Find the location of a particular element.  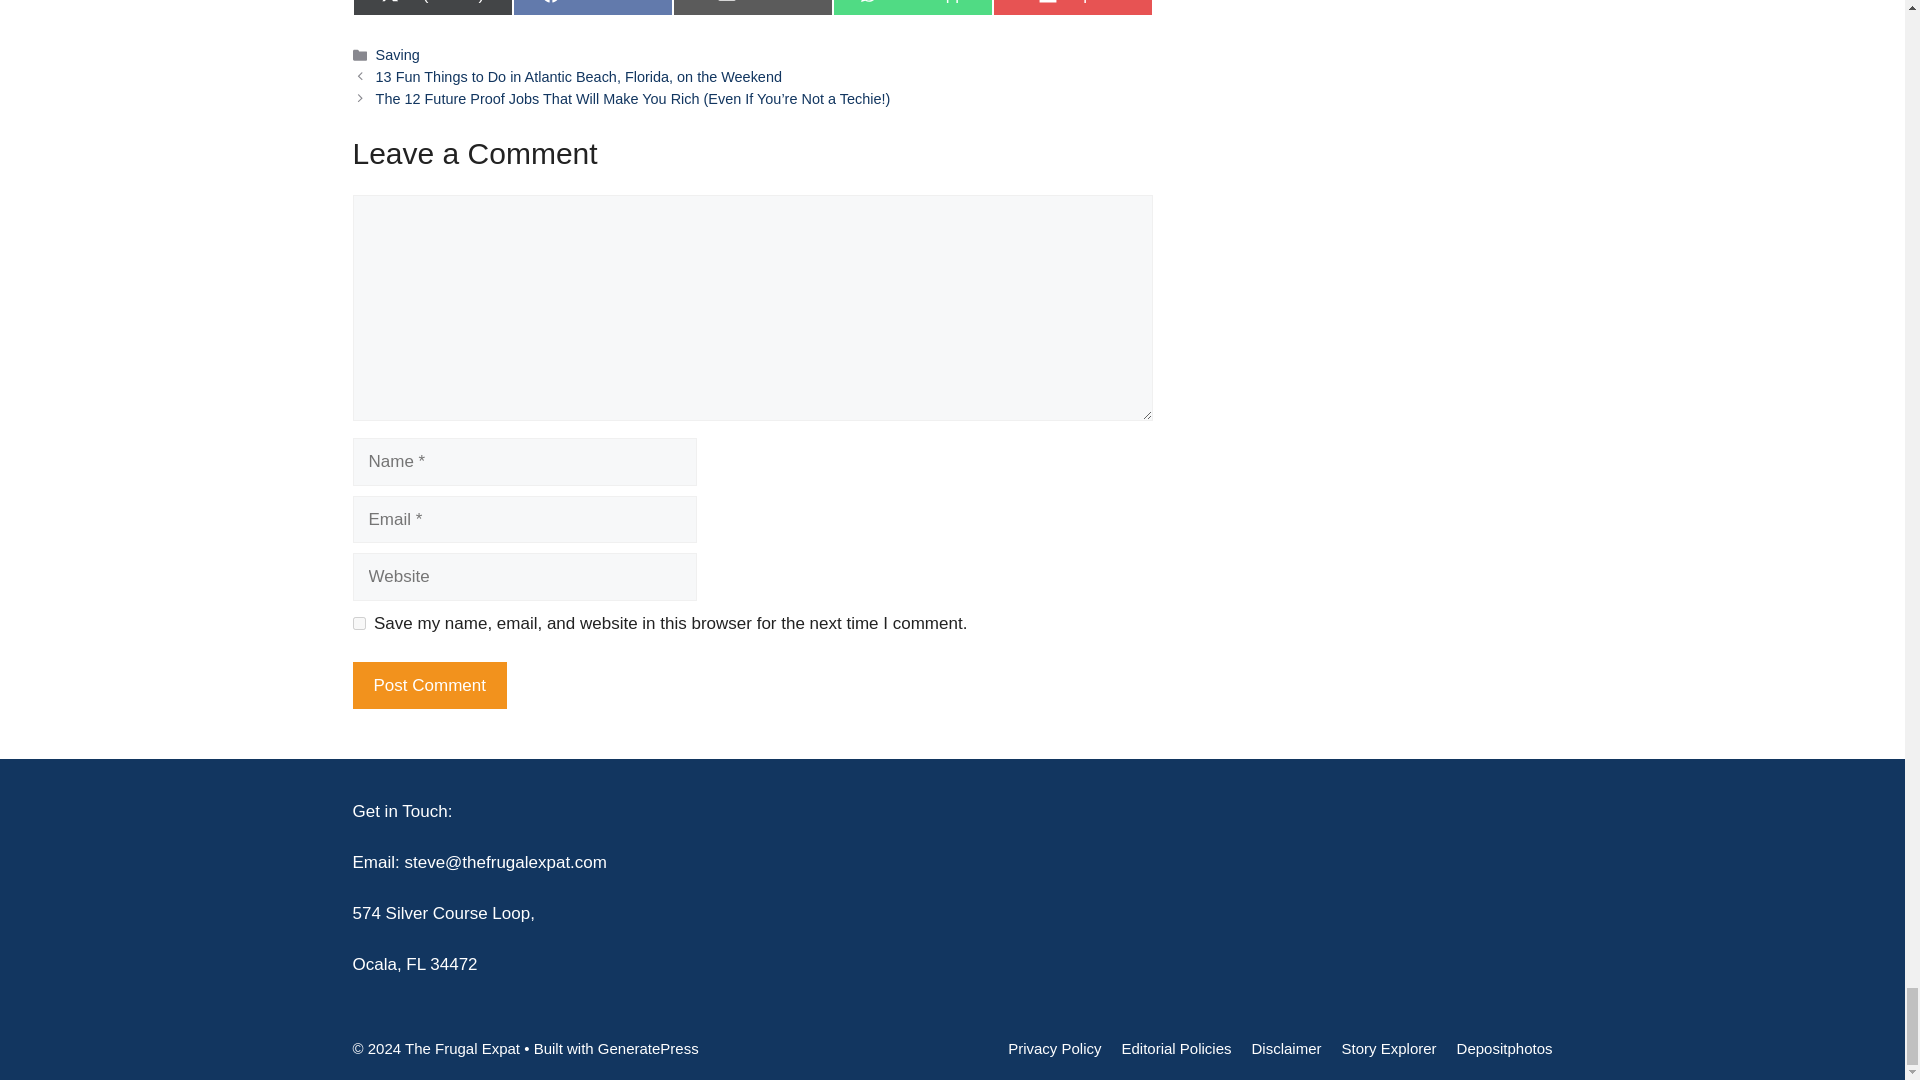

Saving is located at coordinates (592, 8).